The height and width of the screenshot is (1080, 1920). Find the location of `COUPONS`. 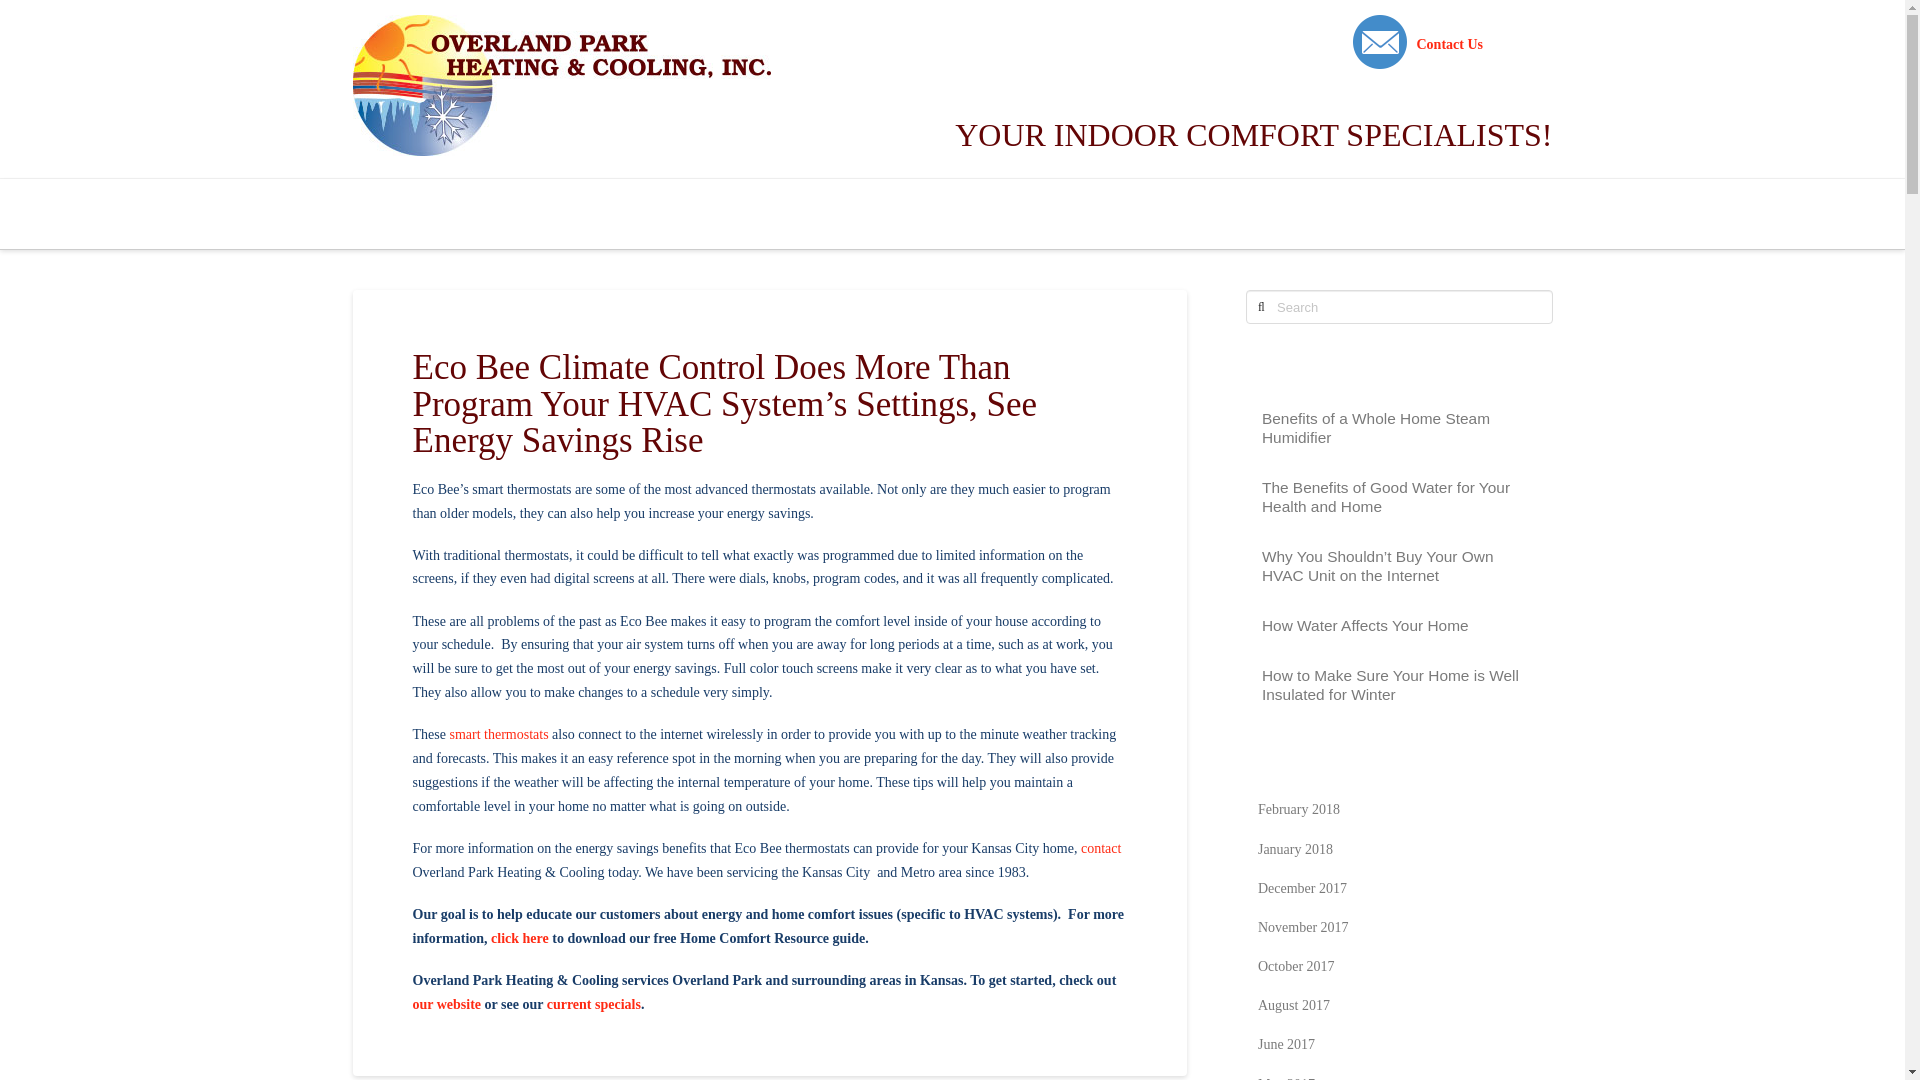

COUPONS is located at coordinates (1095, 214).